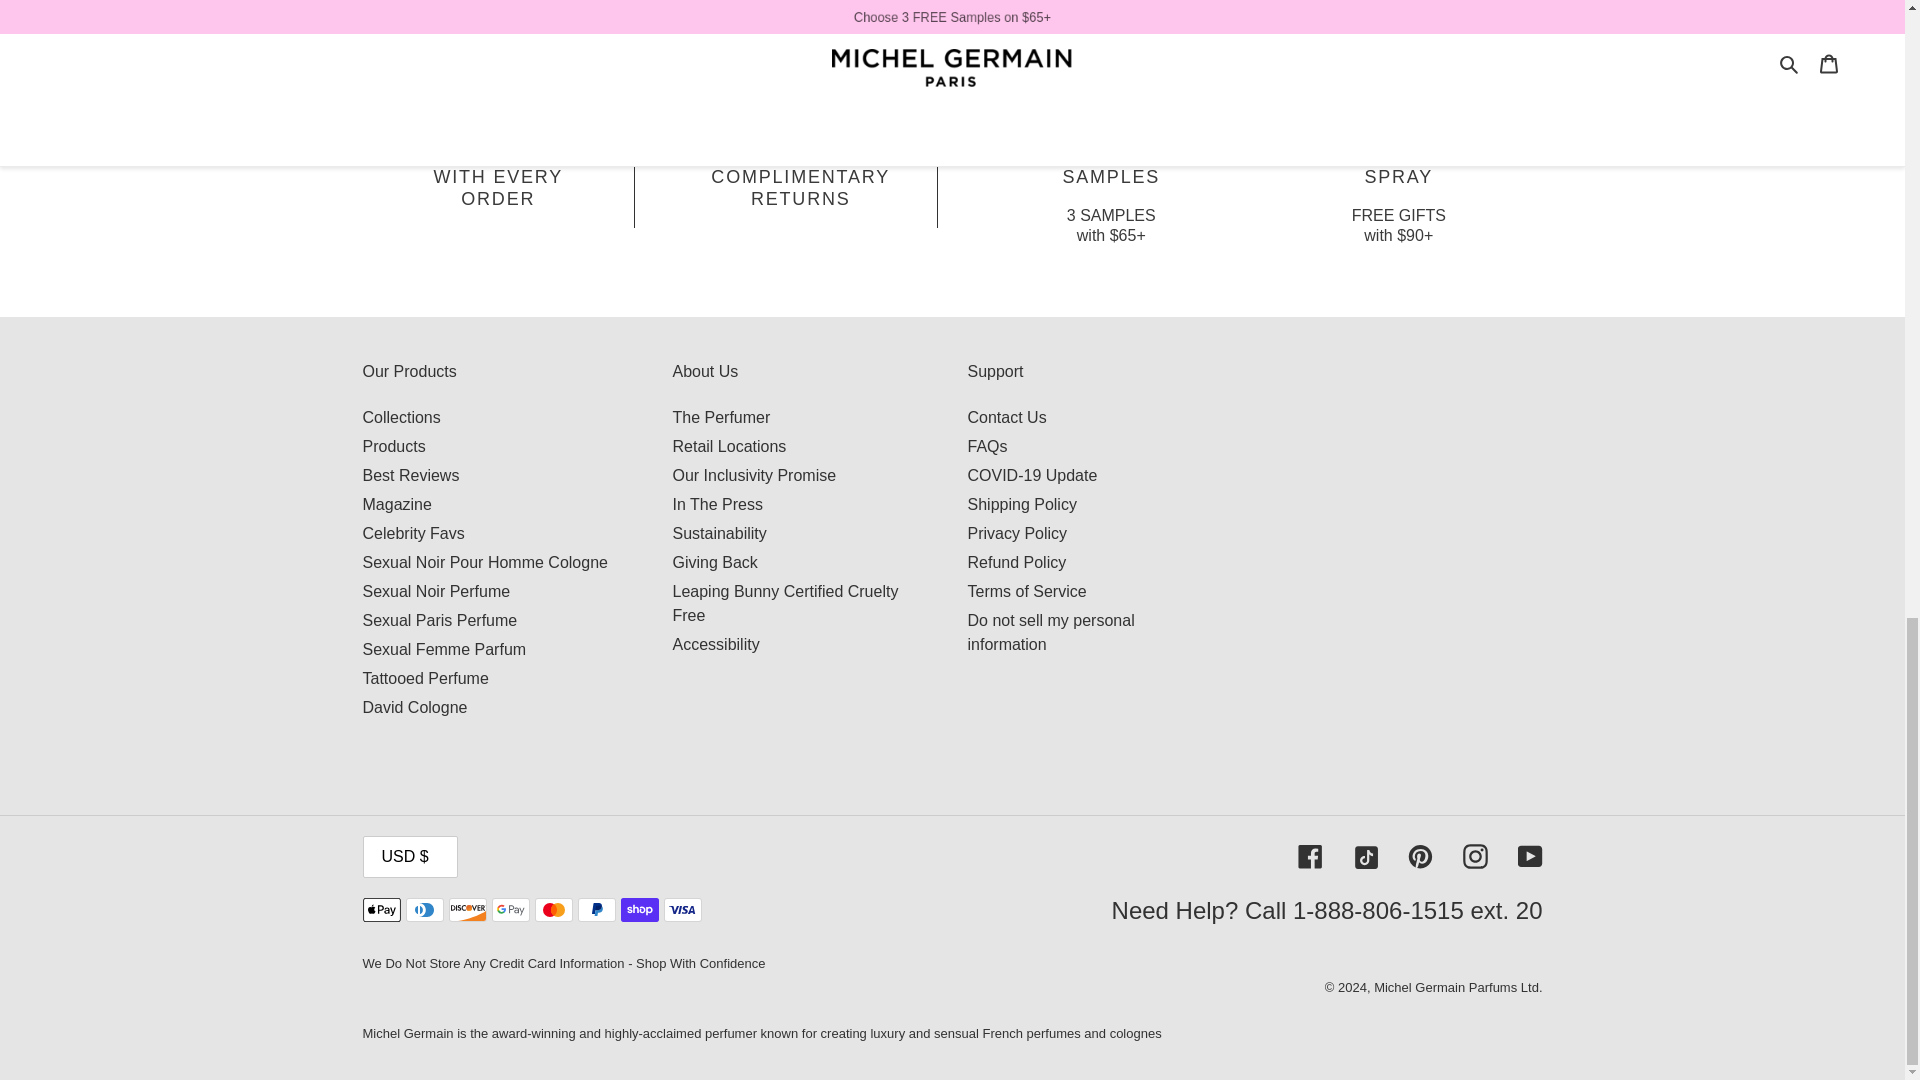 Image resolution: width=1920 pixels, height=1080 pixels. I want to click on PayPal, so click(596, 910).